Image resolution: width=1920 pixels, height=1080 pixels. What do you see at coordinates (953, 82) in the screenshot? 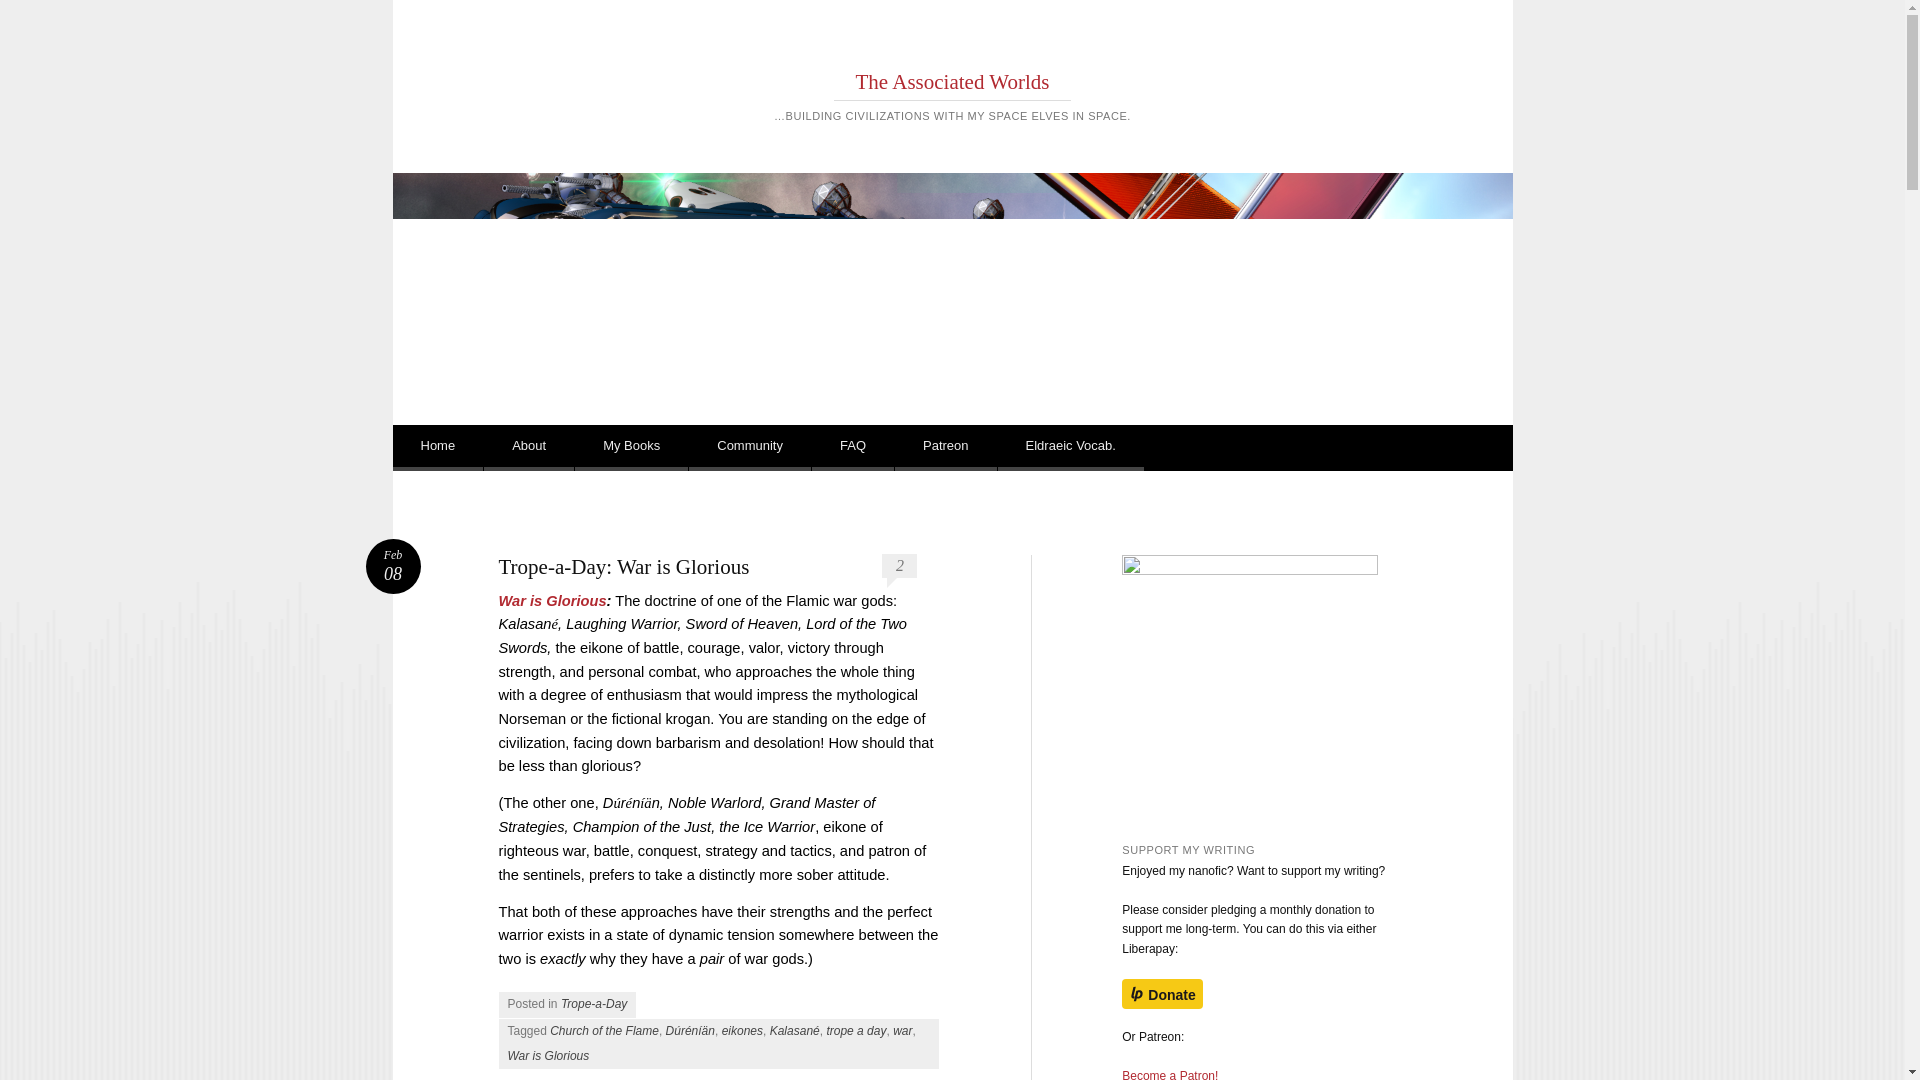
I see `War is Glorious` at bounding box center [953, 82].